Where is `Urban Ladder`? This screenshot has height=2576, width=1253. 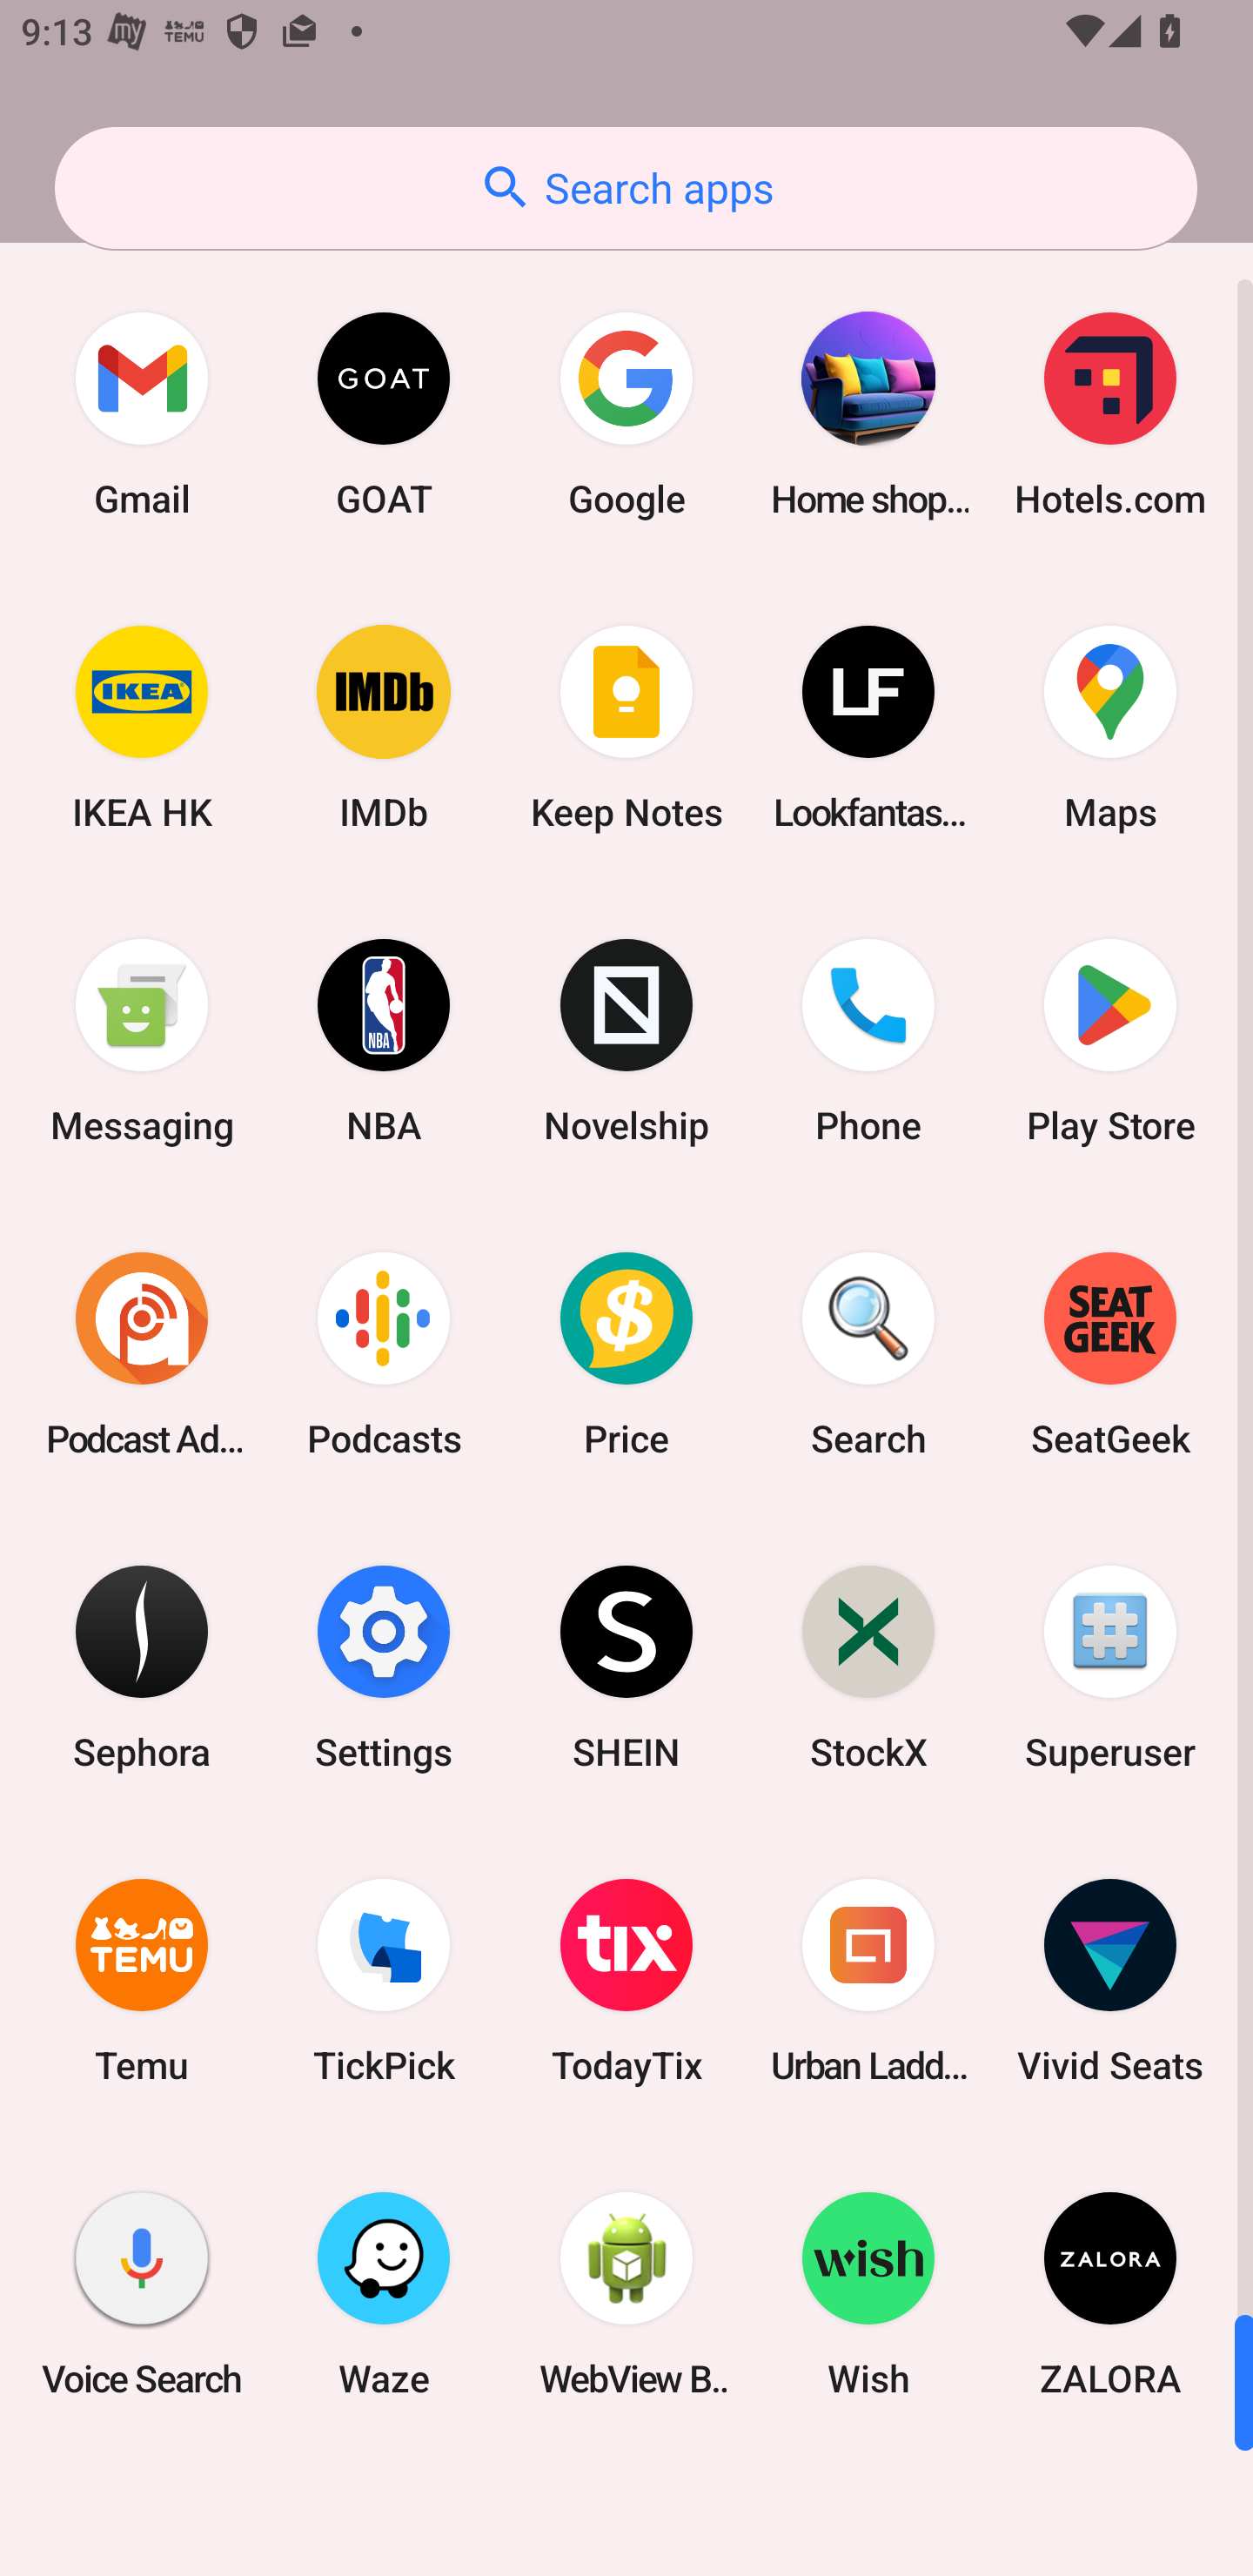 Urban Ladder is located at coordinates (868, 1981).